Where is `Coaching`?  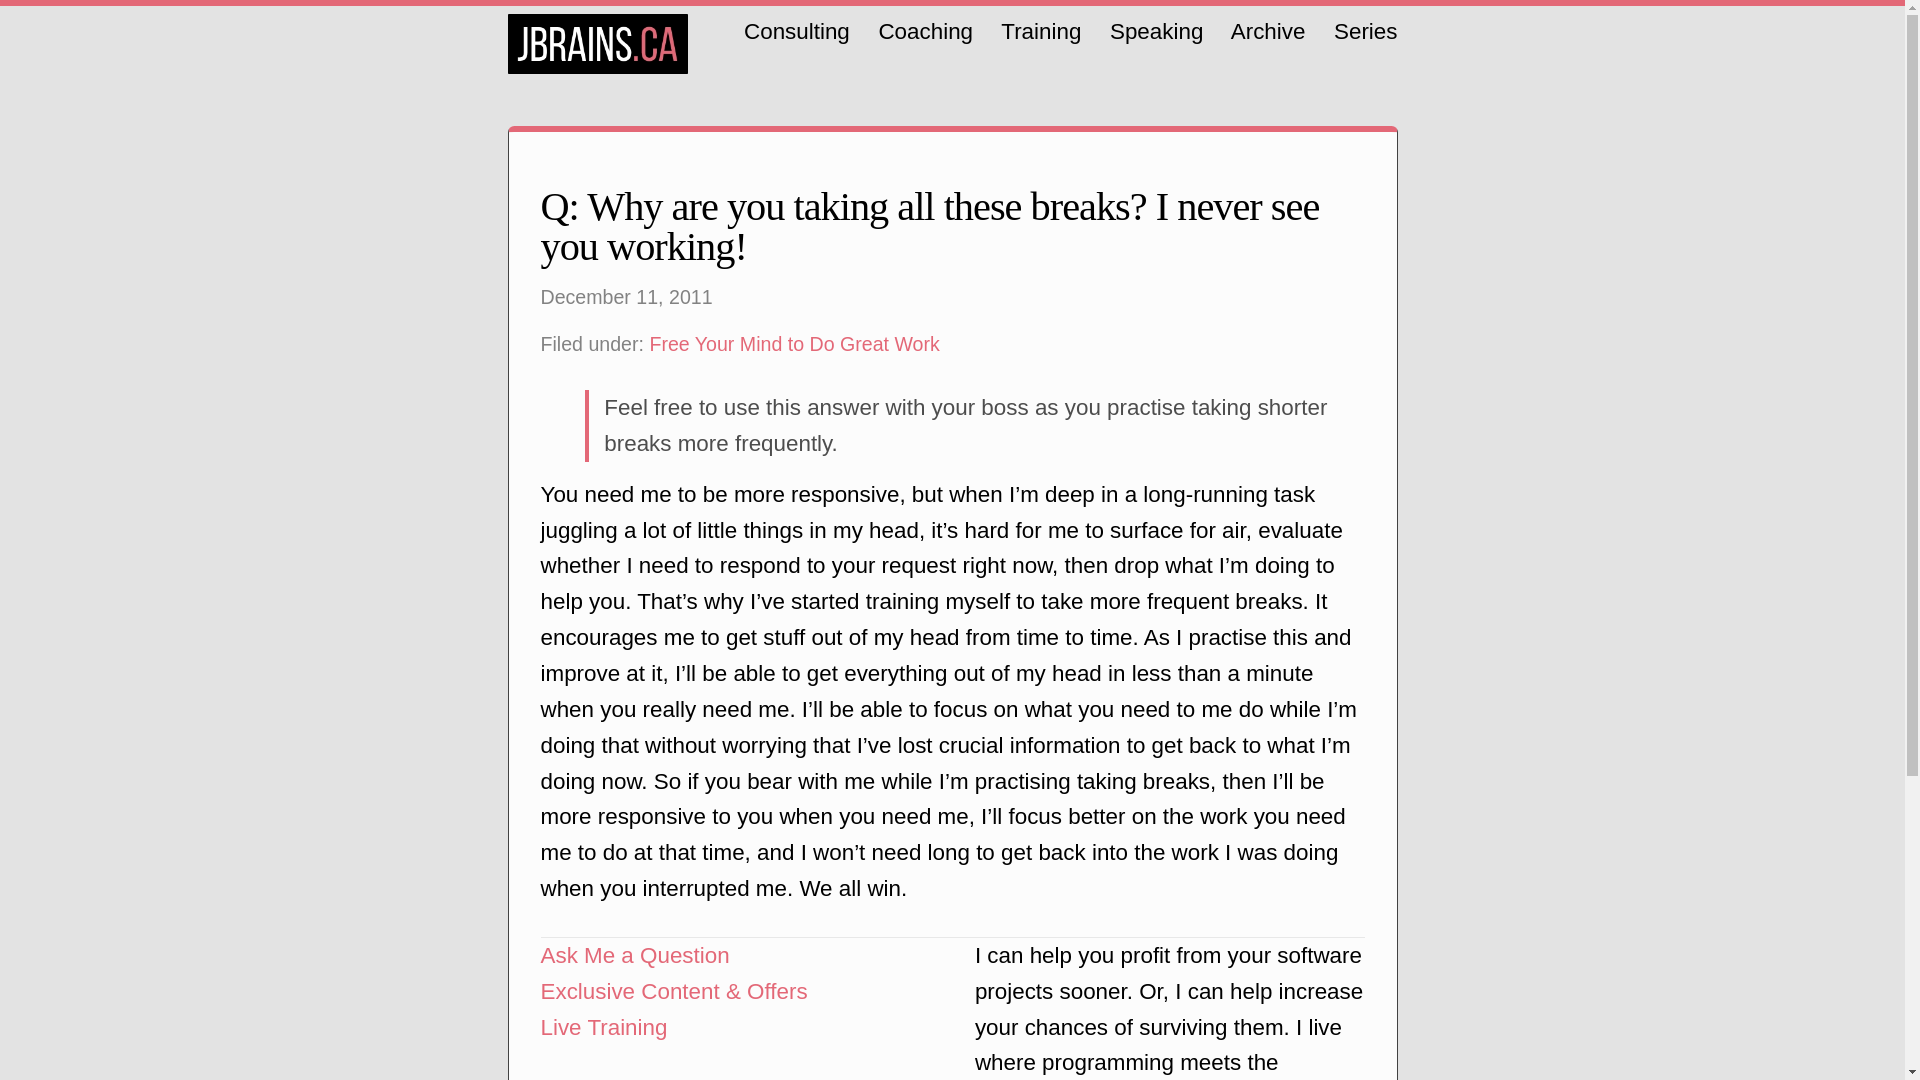 Coaching is located at coordinates (925, 32).